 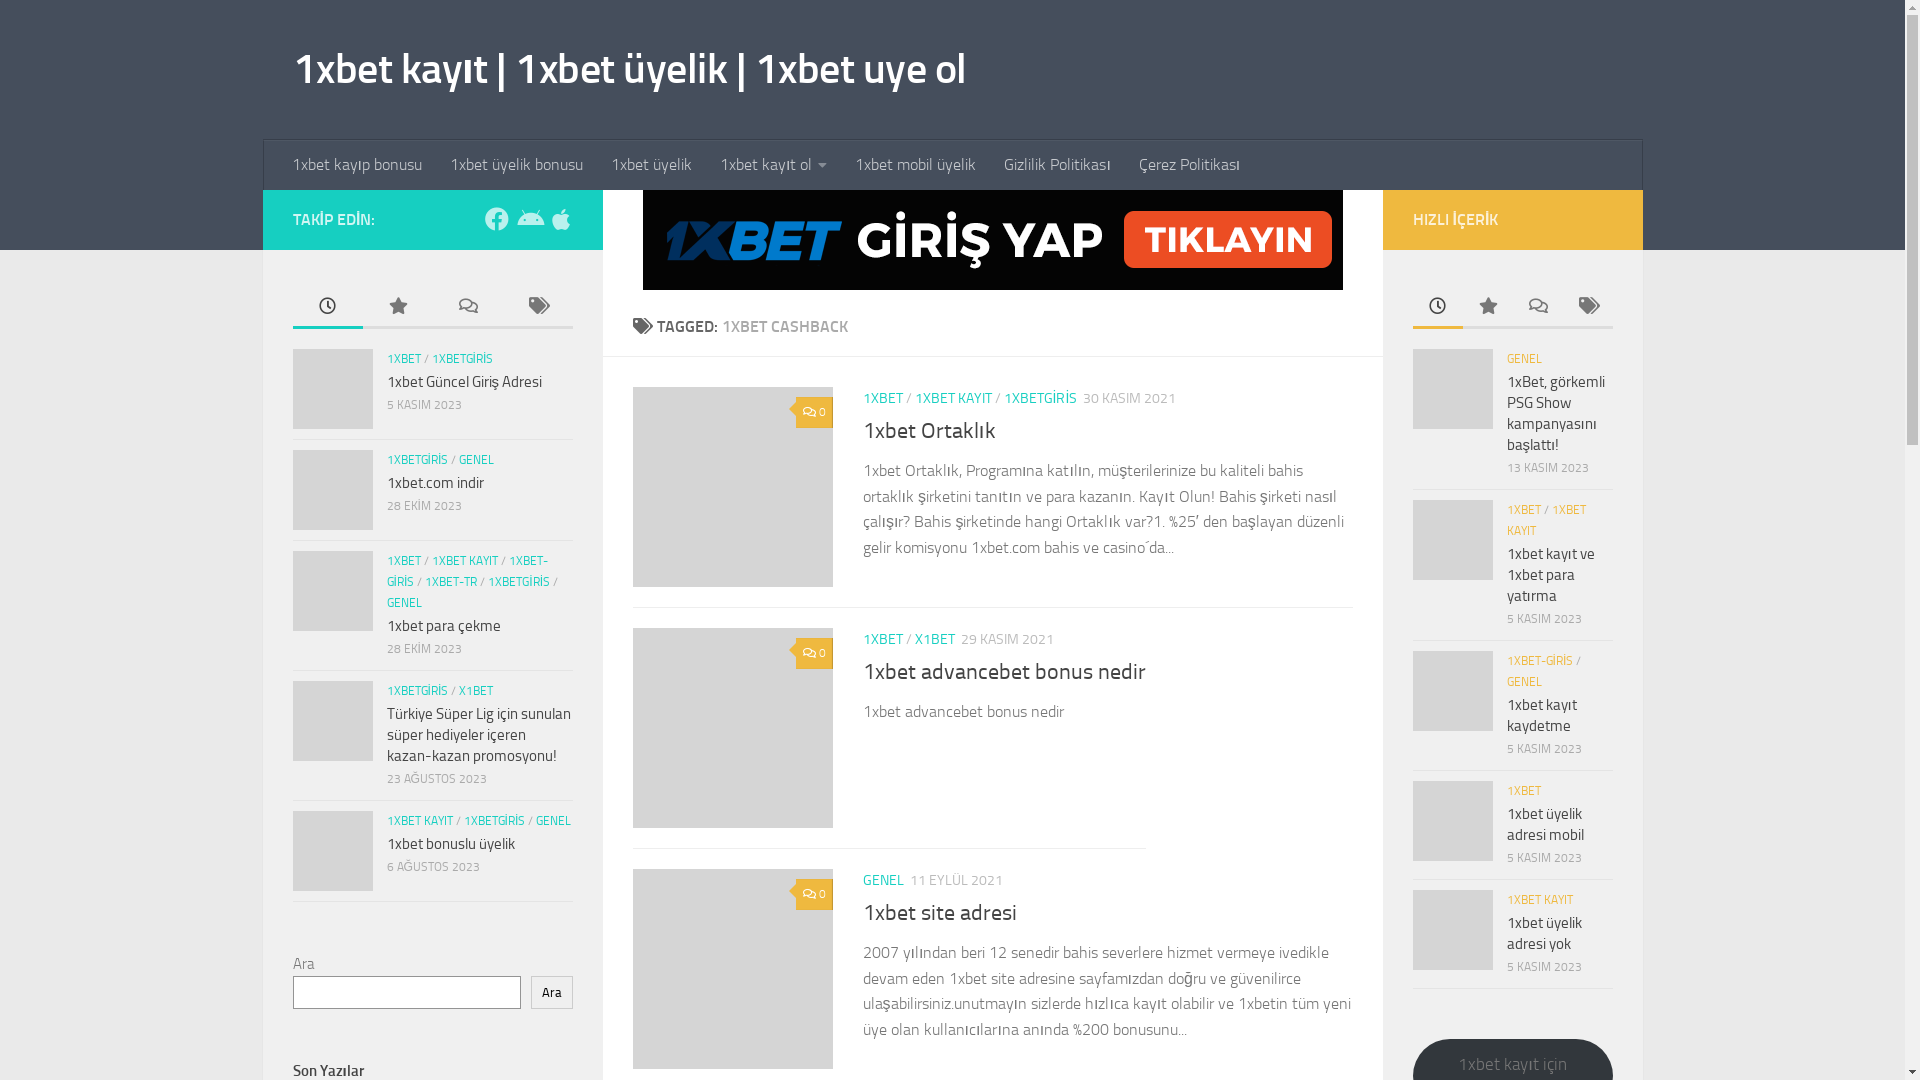 What do you see at coordinates (466, 572) in the screenshot?
I see `1XBET-GIRIS` at bounding box center [466, 572].